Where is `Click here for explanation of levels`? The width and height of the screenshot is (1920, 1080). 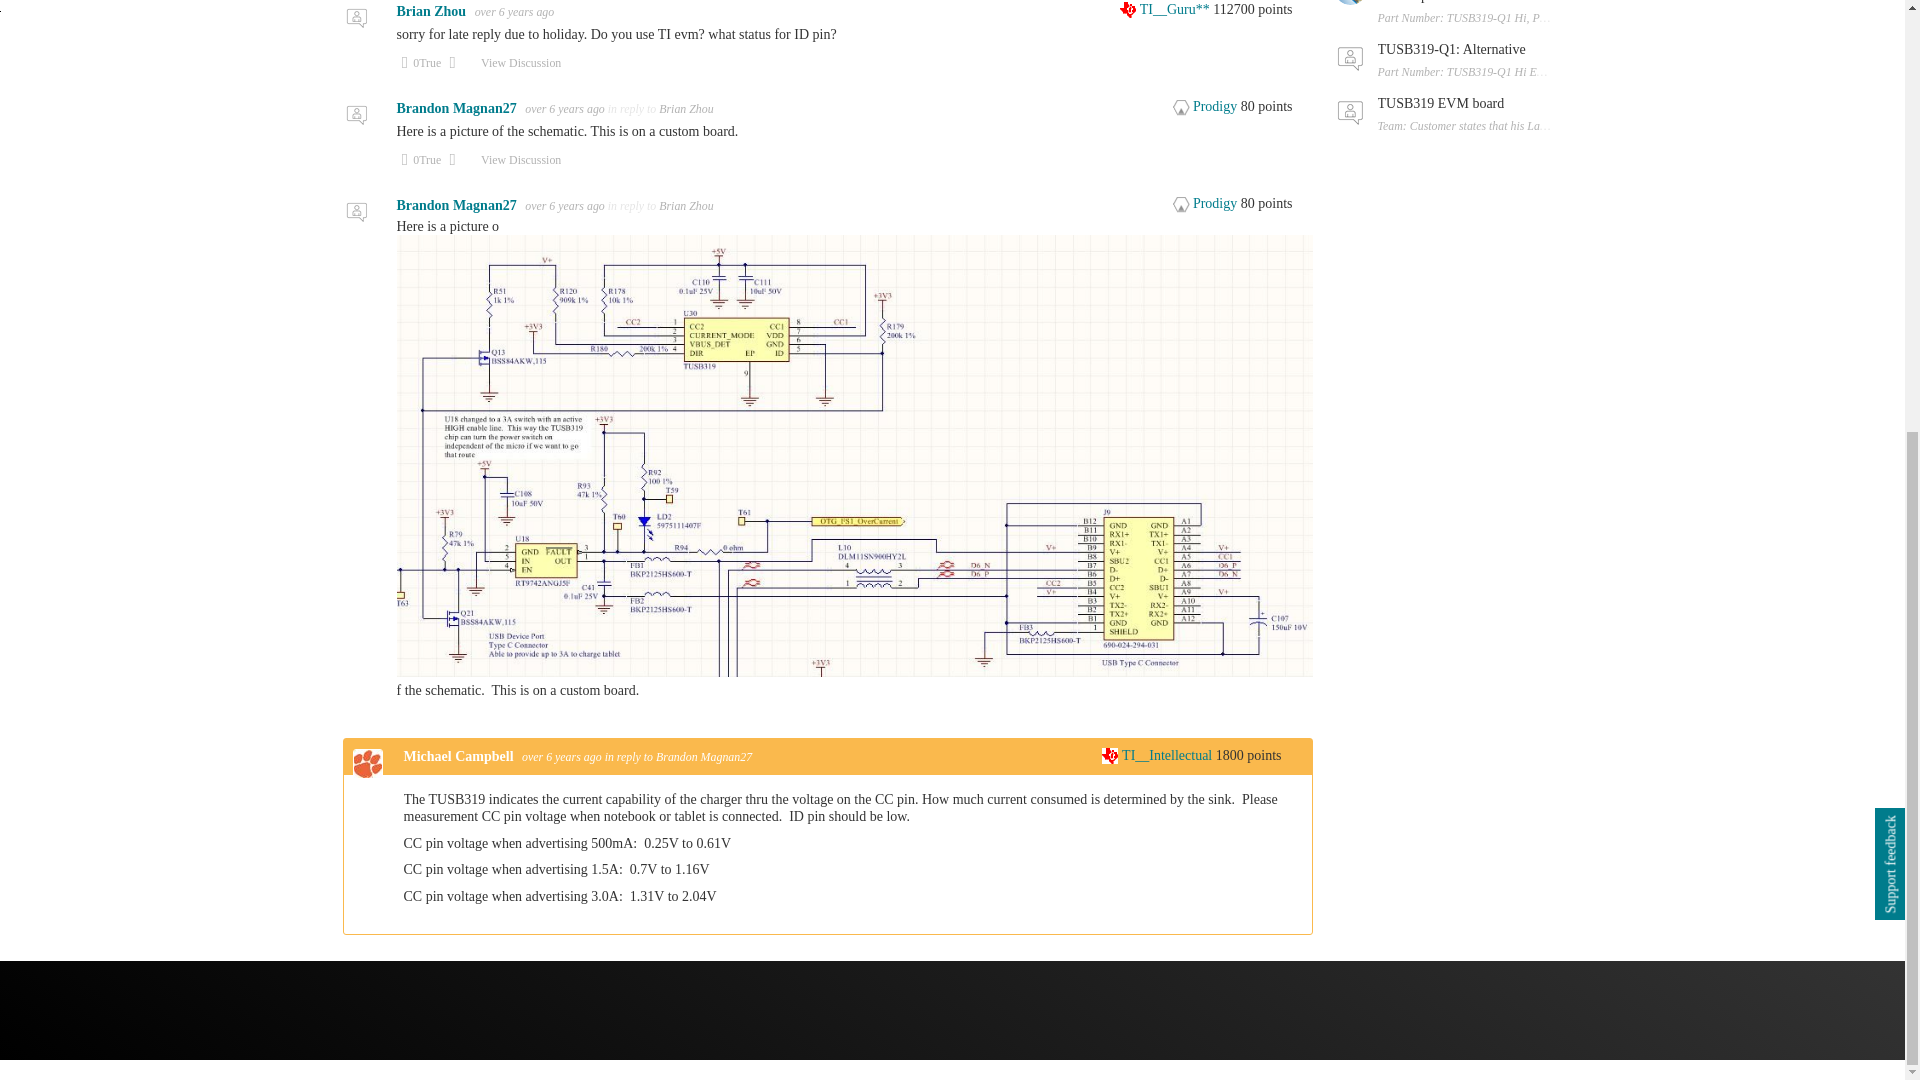
Click here for explanation of levels is located at coordinates (1158, 755).